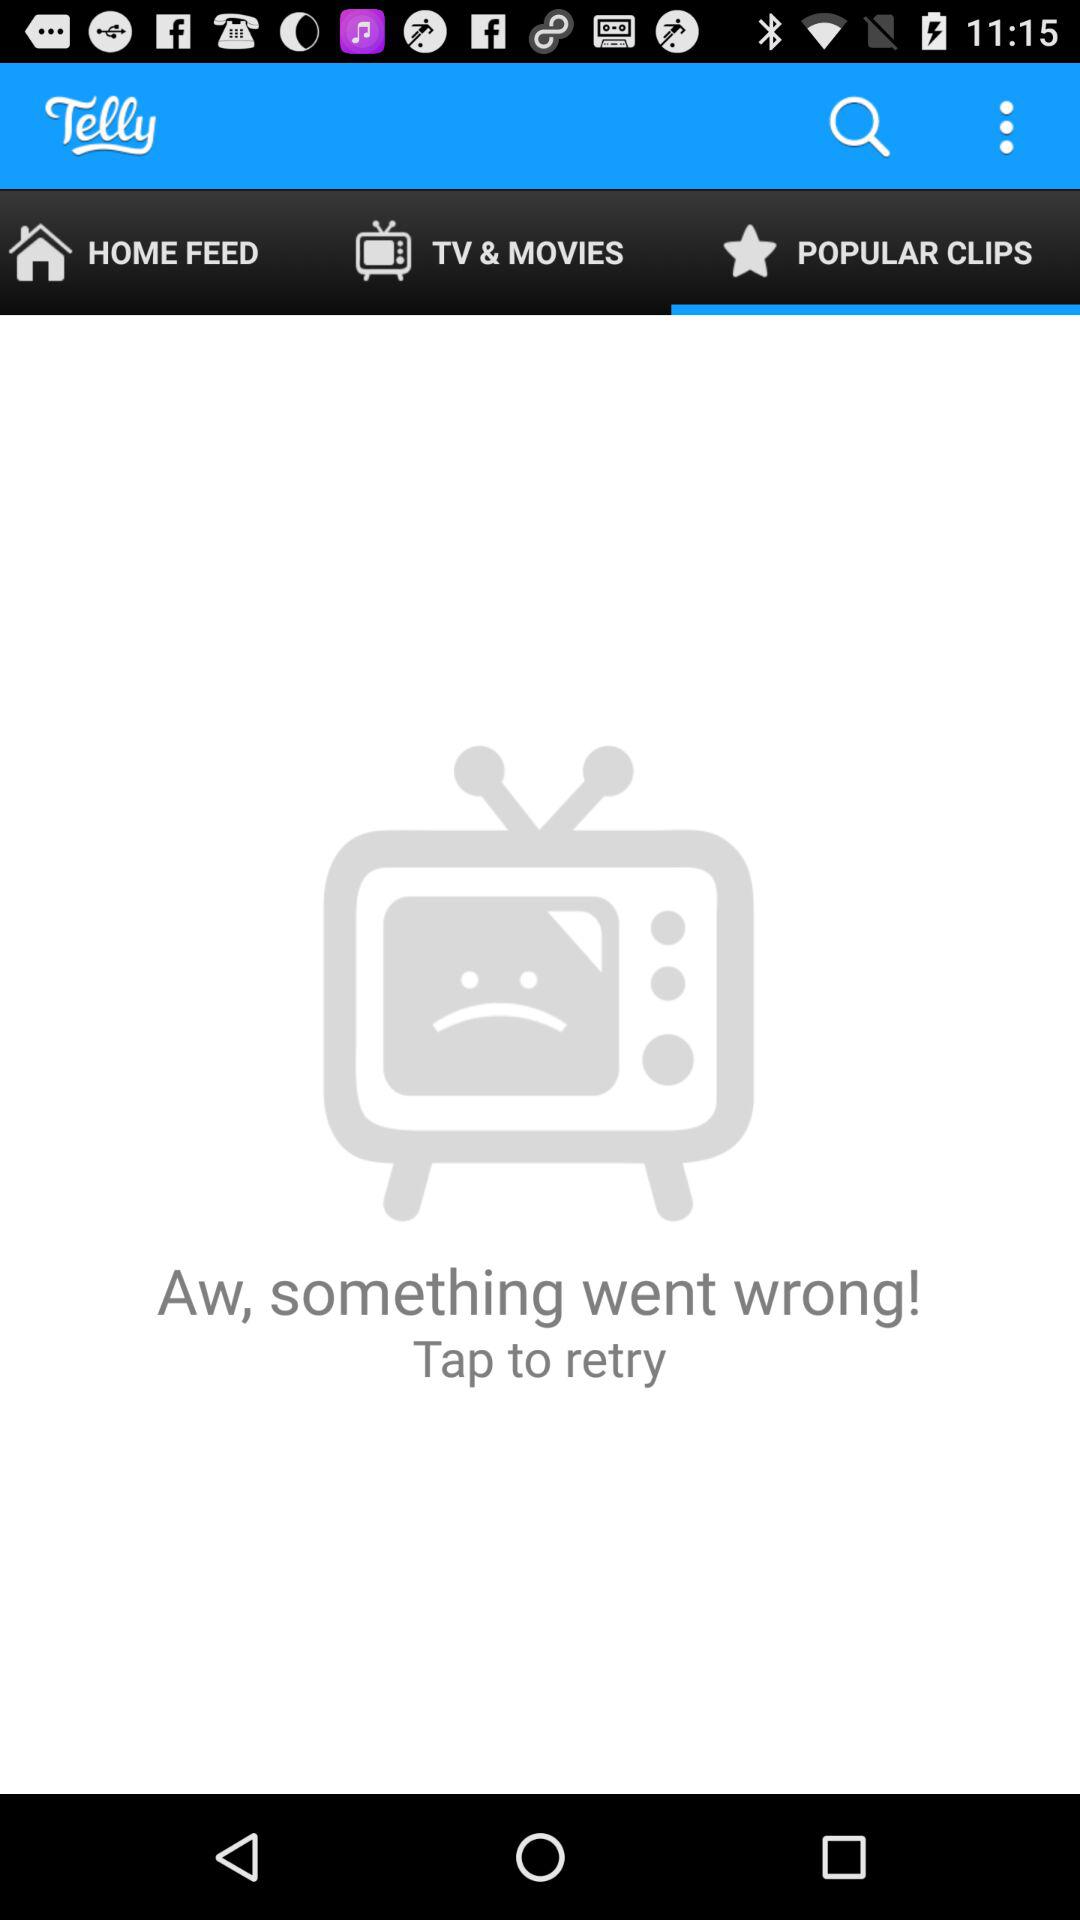  Describe the element at coordinates (540, 1054) in the screenshot. I see `turn on the aw something went app` at that location.